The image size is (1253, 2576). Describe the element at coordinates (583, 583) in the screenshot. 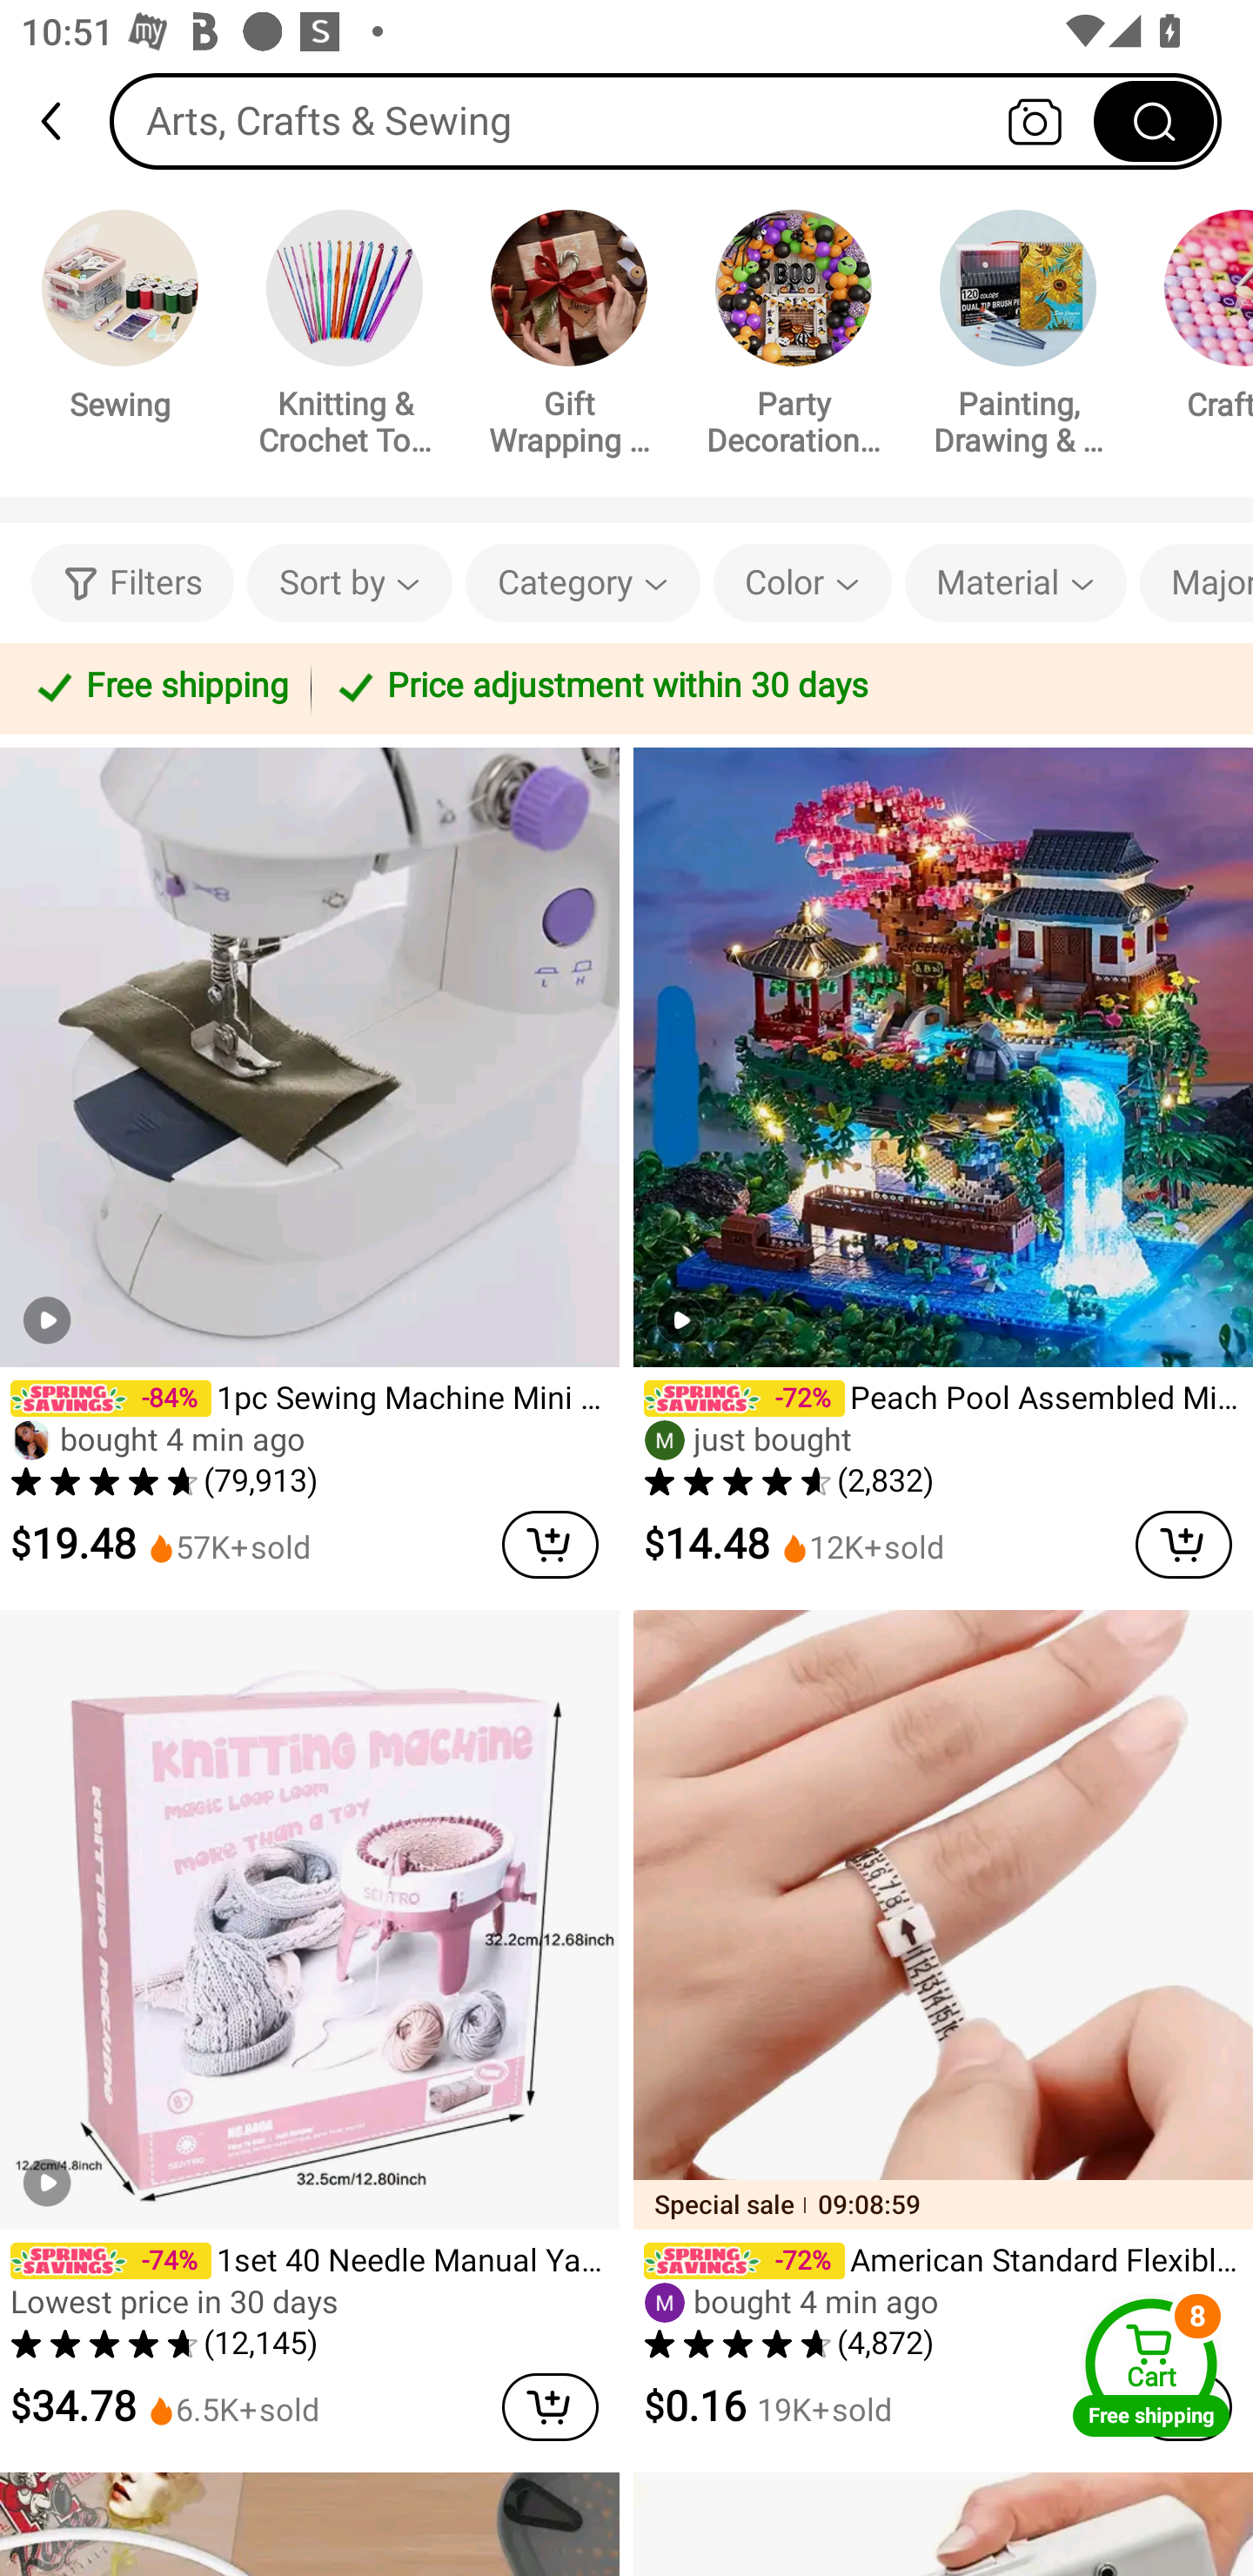

I see `Category` at that location.